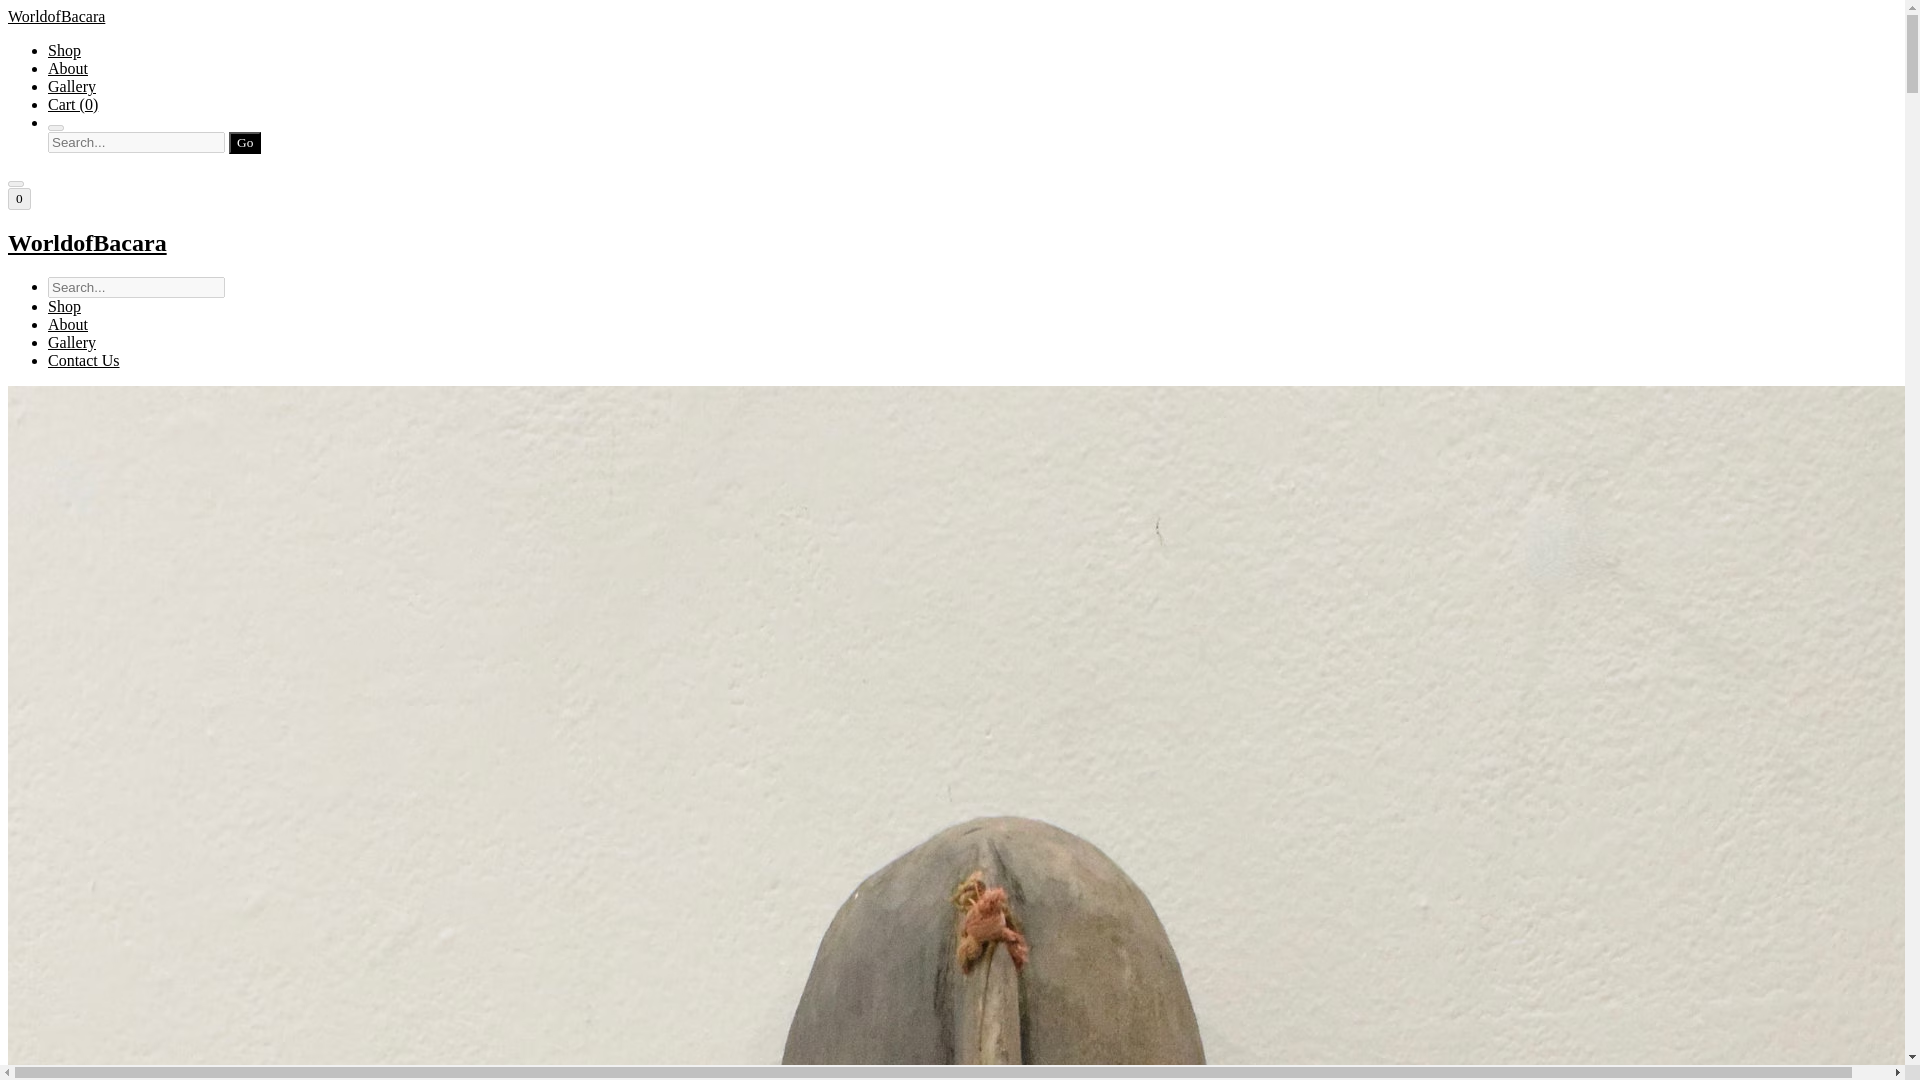  I want to click on 0, so click(18, 198).